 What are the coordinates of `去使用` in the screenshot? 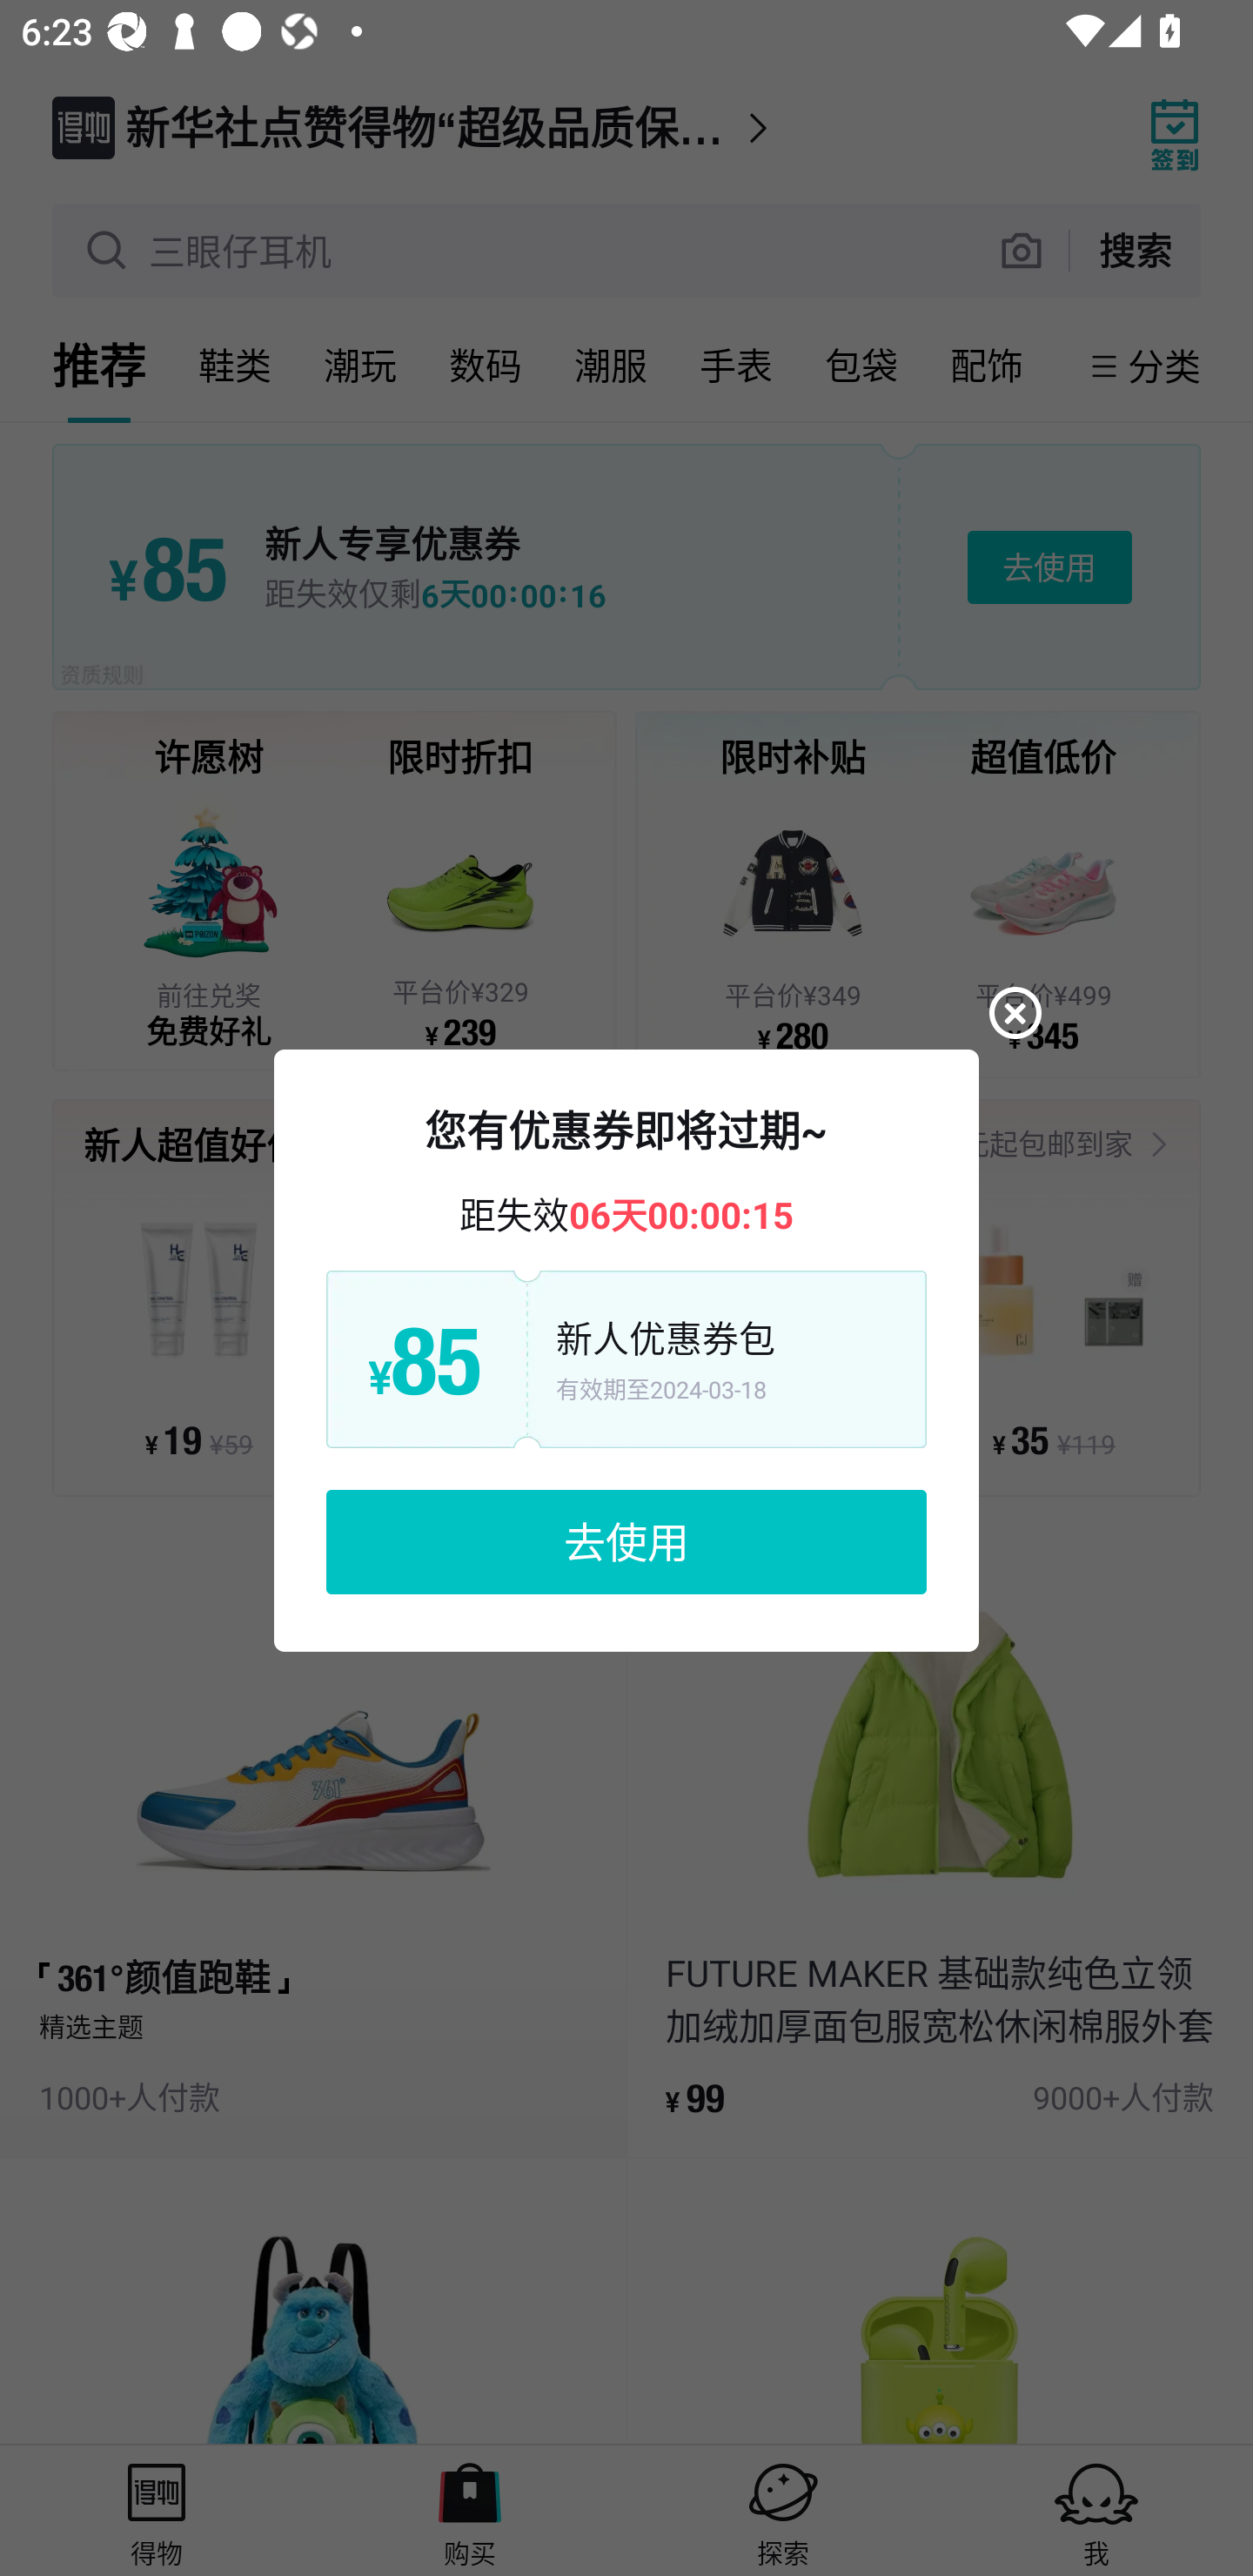 It's located at (626, 1541).